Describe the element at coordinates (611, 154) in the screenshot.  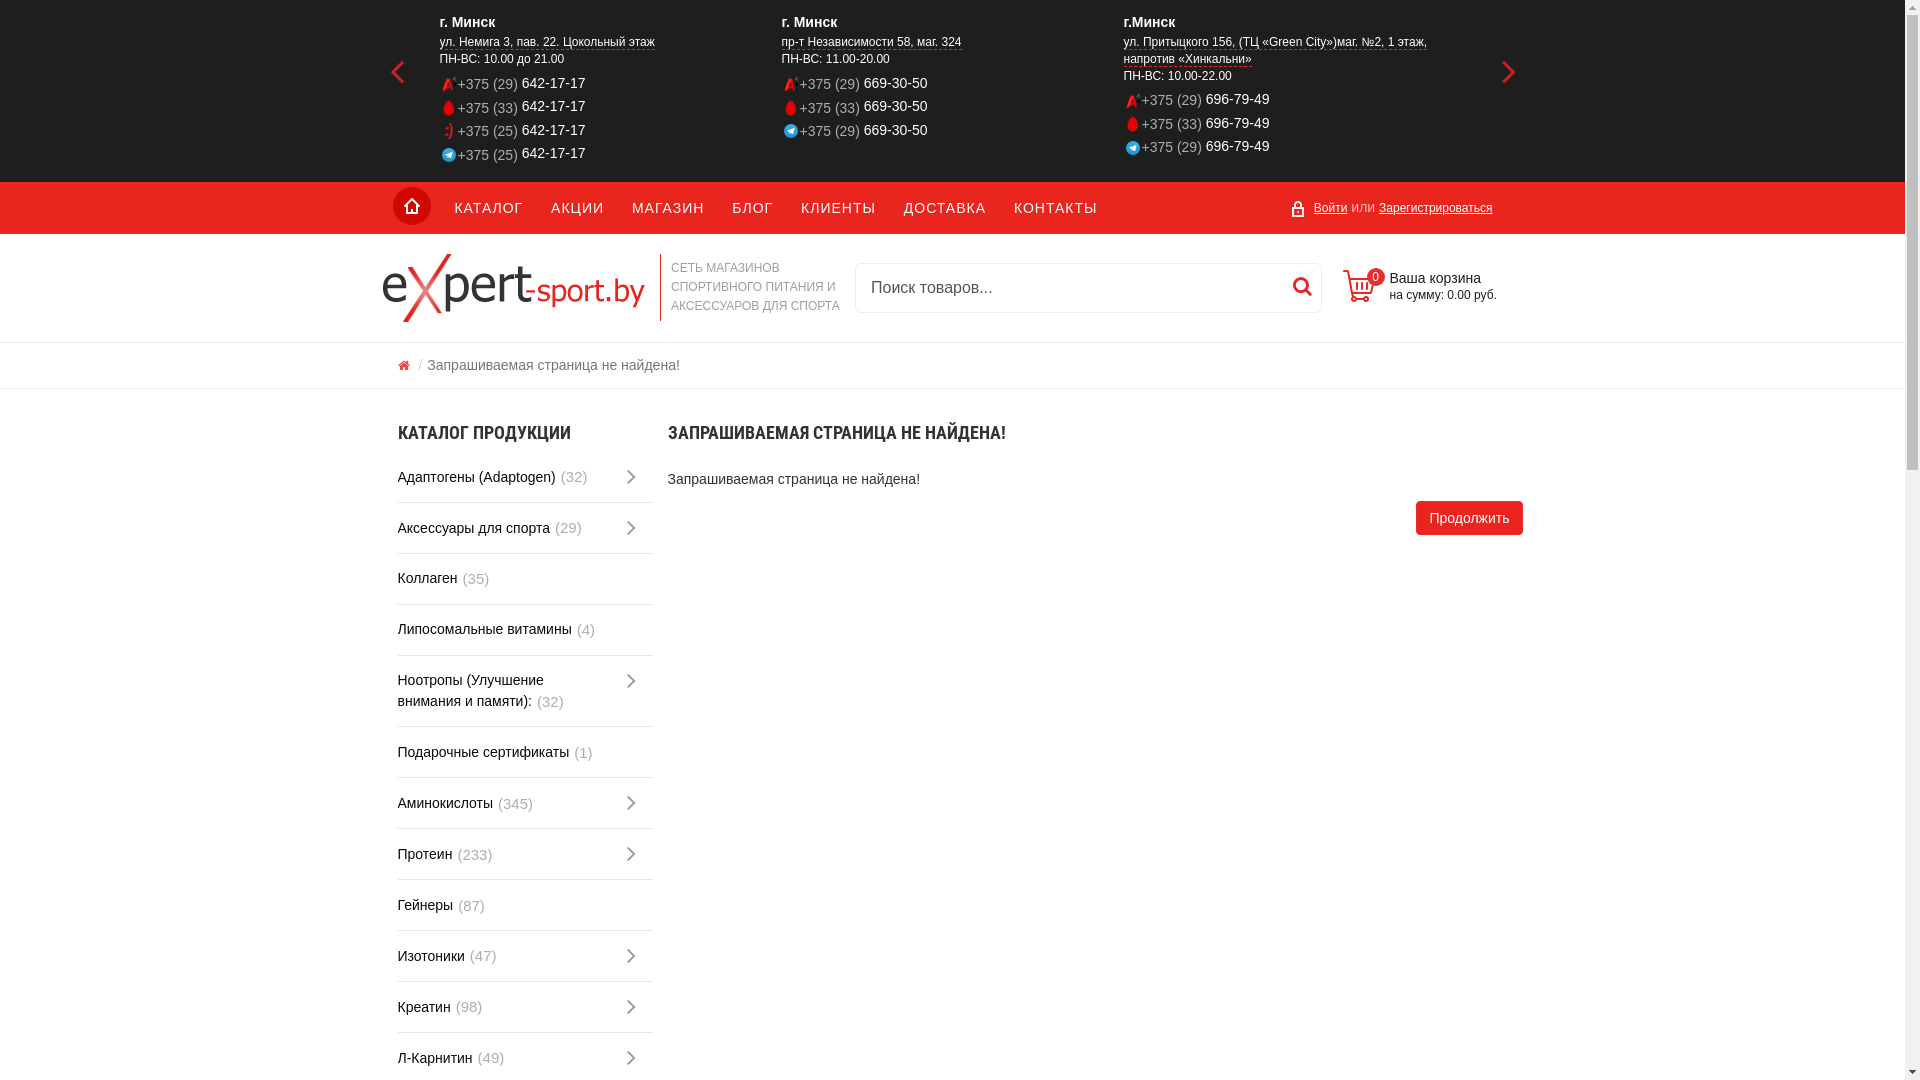
I see `+375 (25) 642-17-17` at that location.